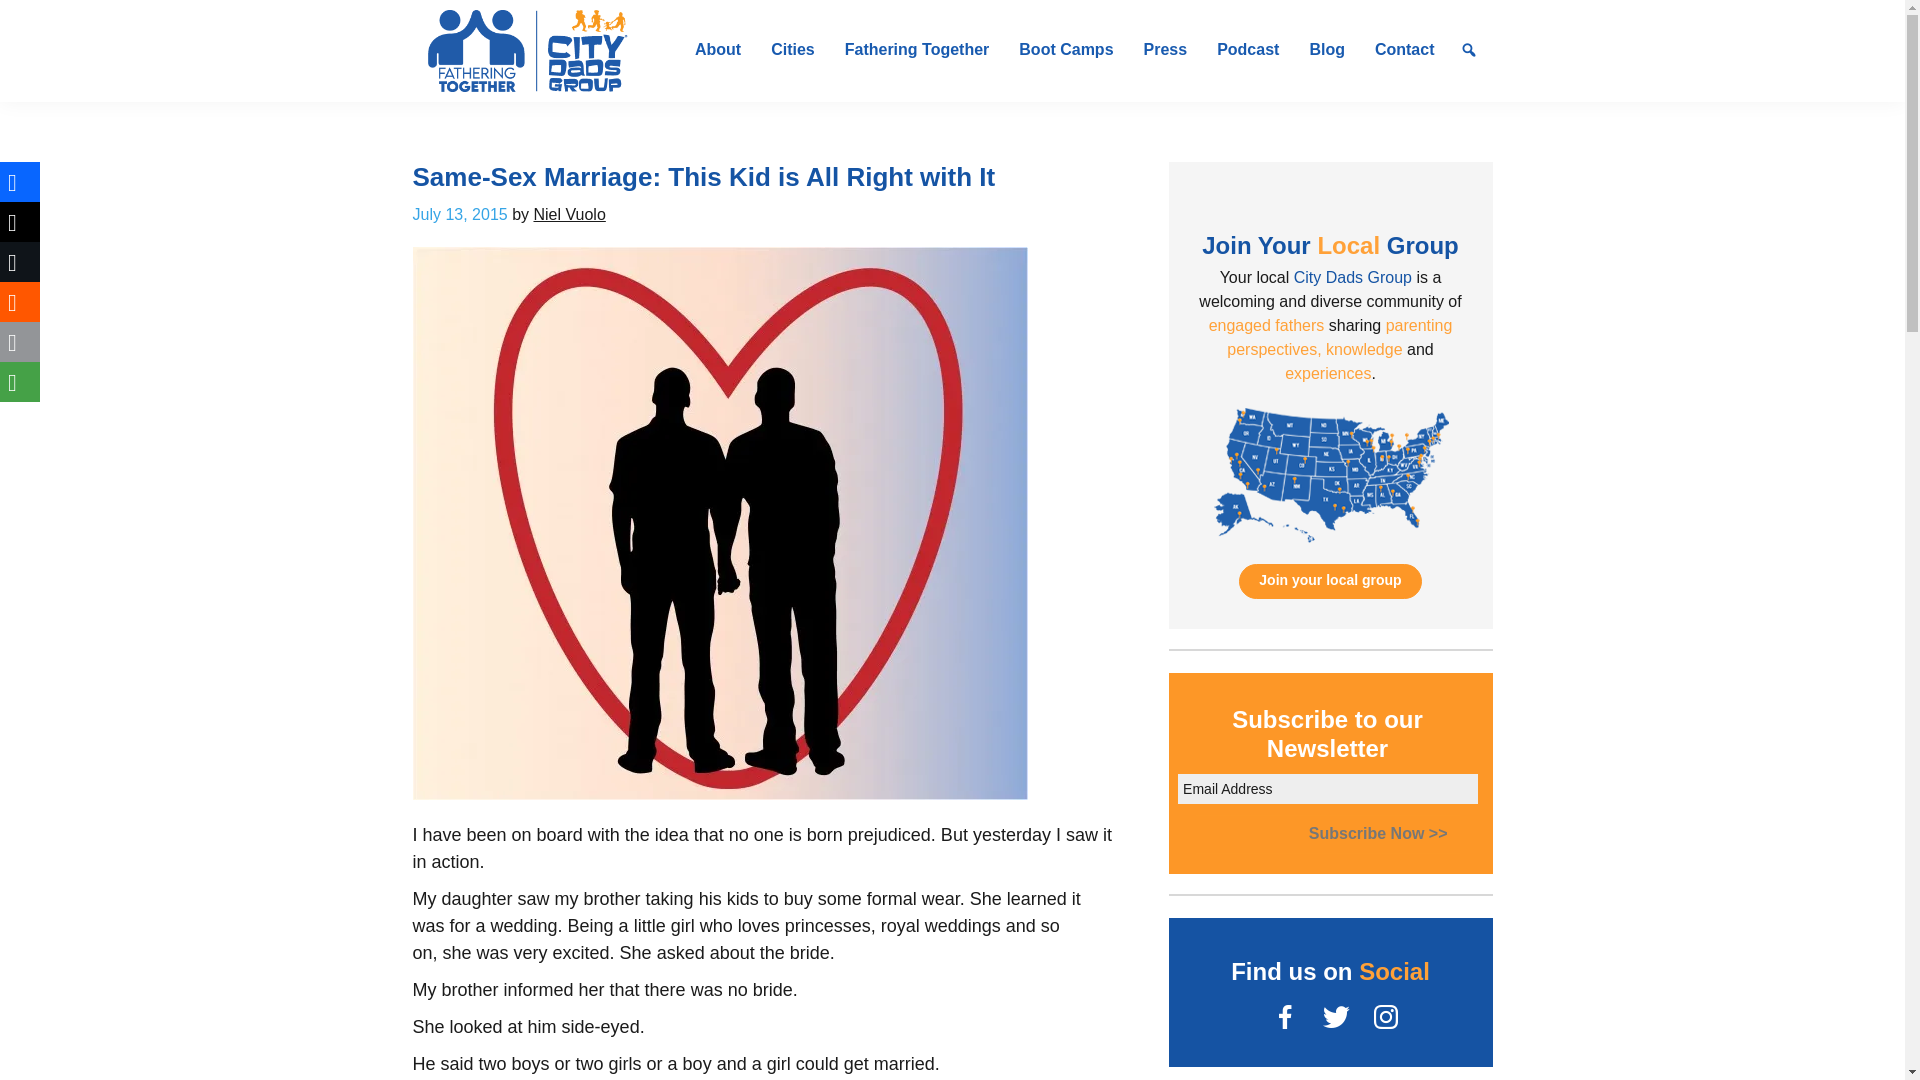 The height and width of the screenshot is (1080, 1920). What do you see at coordinates (1404, 50) in the screenshot?
I see `Contact` at bounding box center [1404, 50].